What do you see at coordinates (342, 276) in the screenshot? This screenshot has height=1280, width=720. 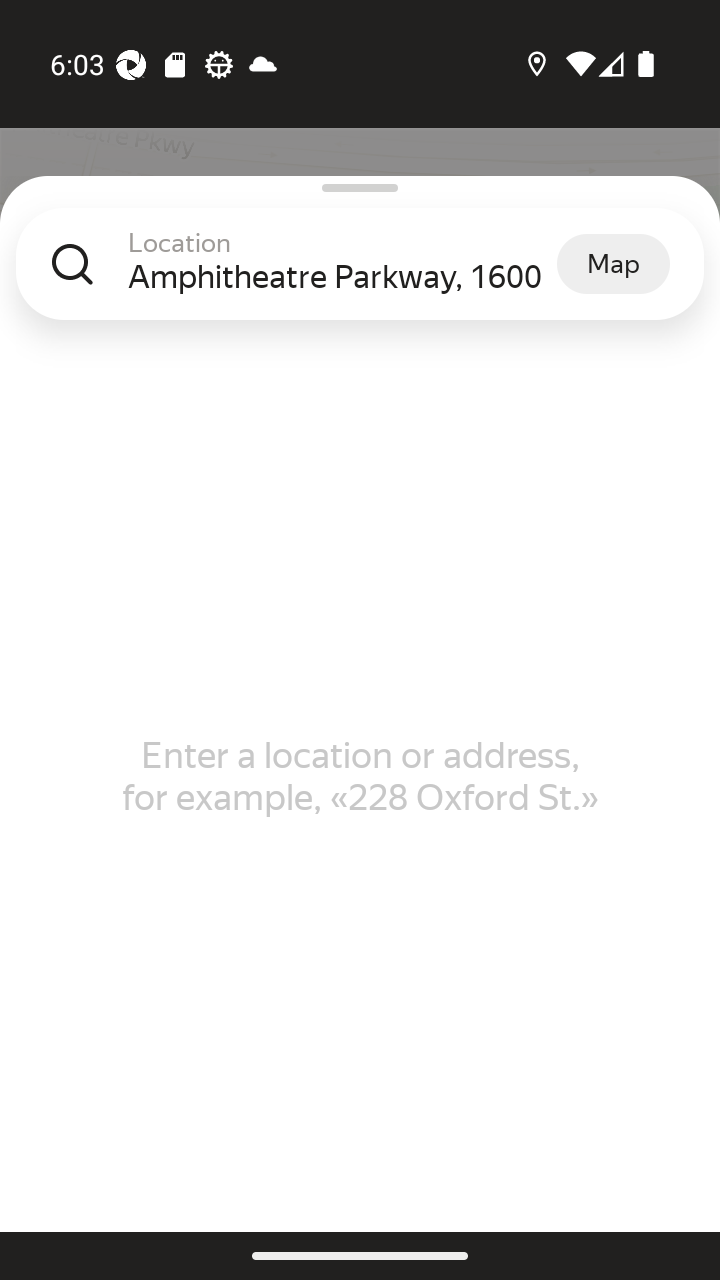 I see `Amphitheatre Parkway, 1600` at bounding box center [342, 276].